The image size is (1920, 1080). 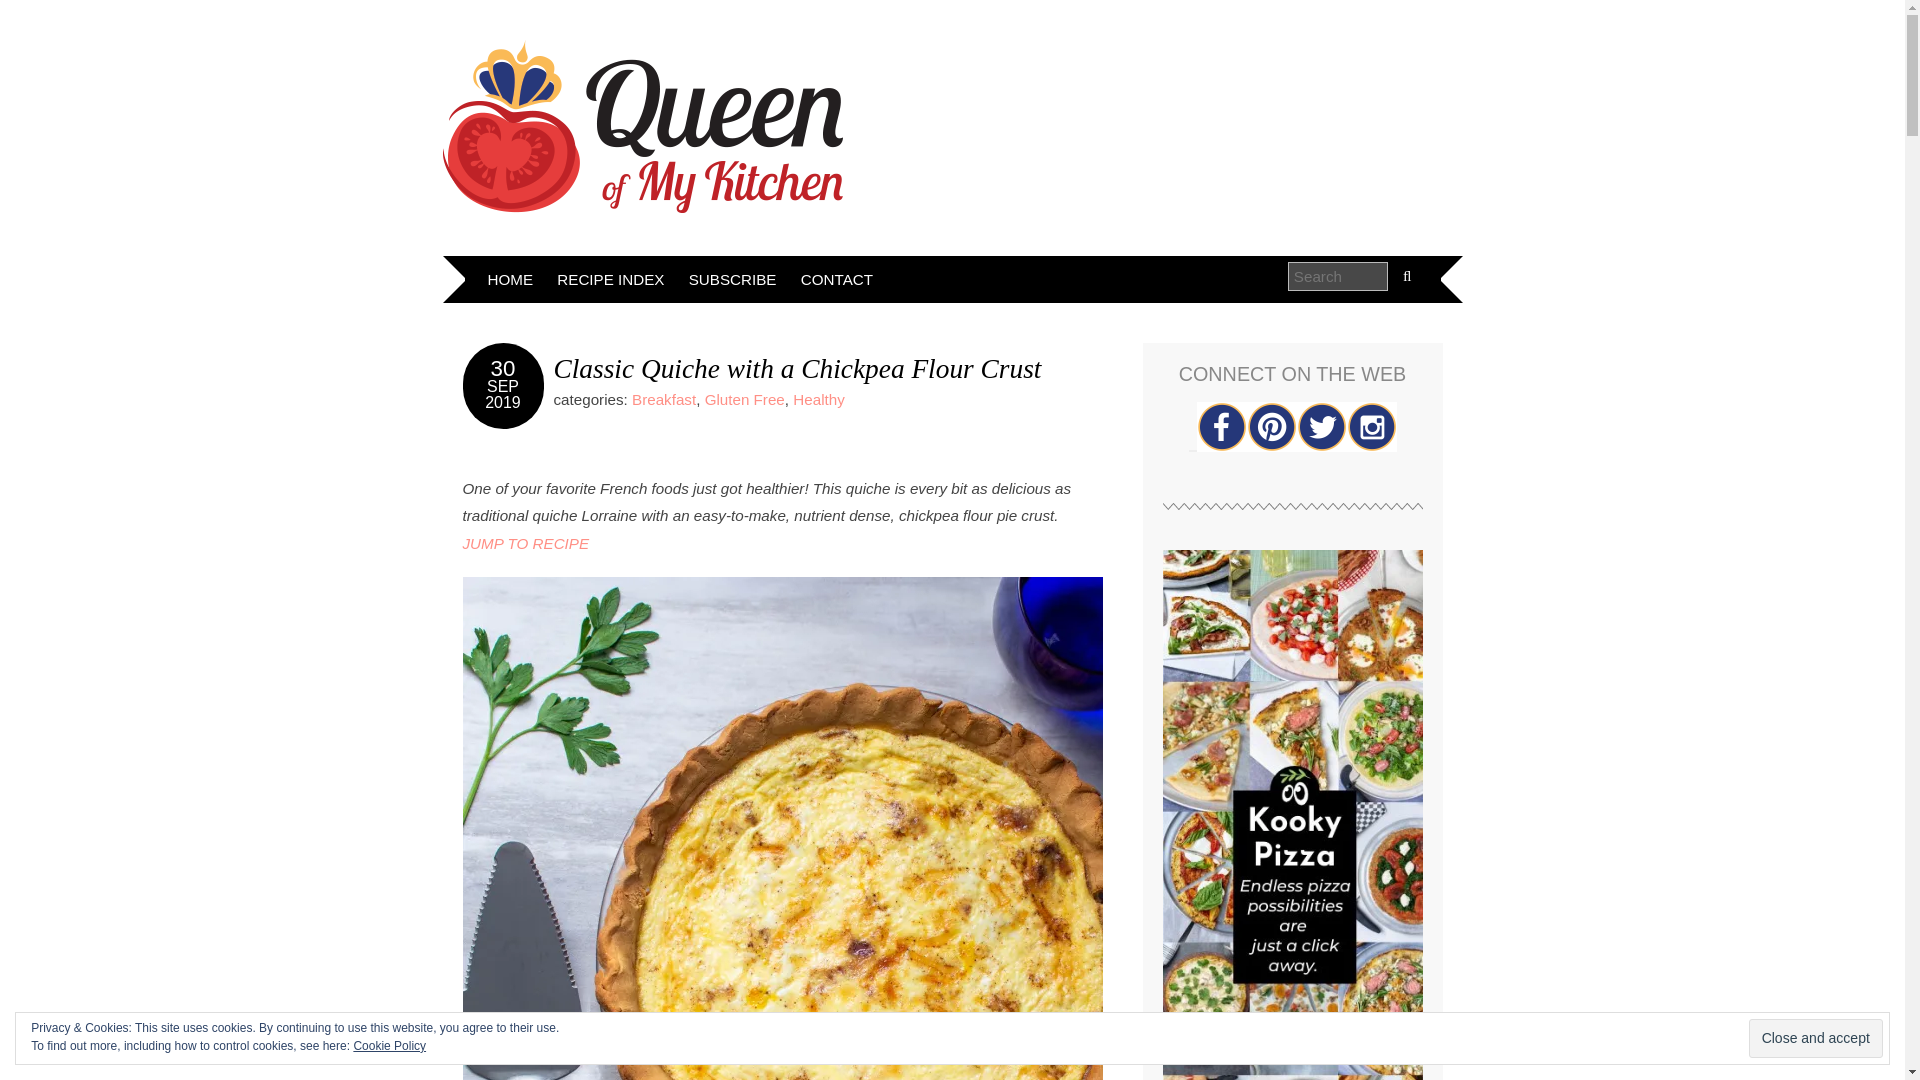 What do you see at coordinates (733, 279) in the screenshot?
I see `SUBSCRIBE` at bounding box center [733, 279].